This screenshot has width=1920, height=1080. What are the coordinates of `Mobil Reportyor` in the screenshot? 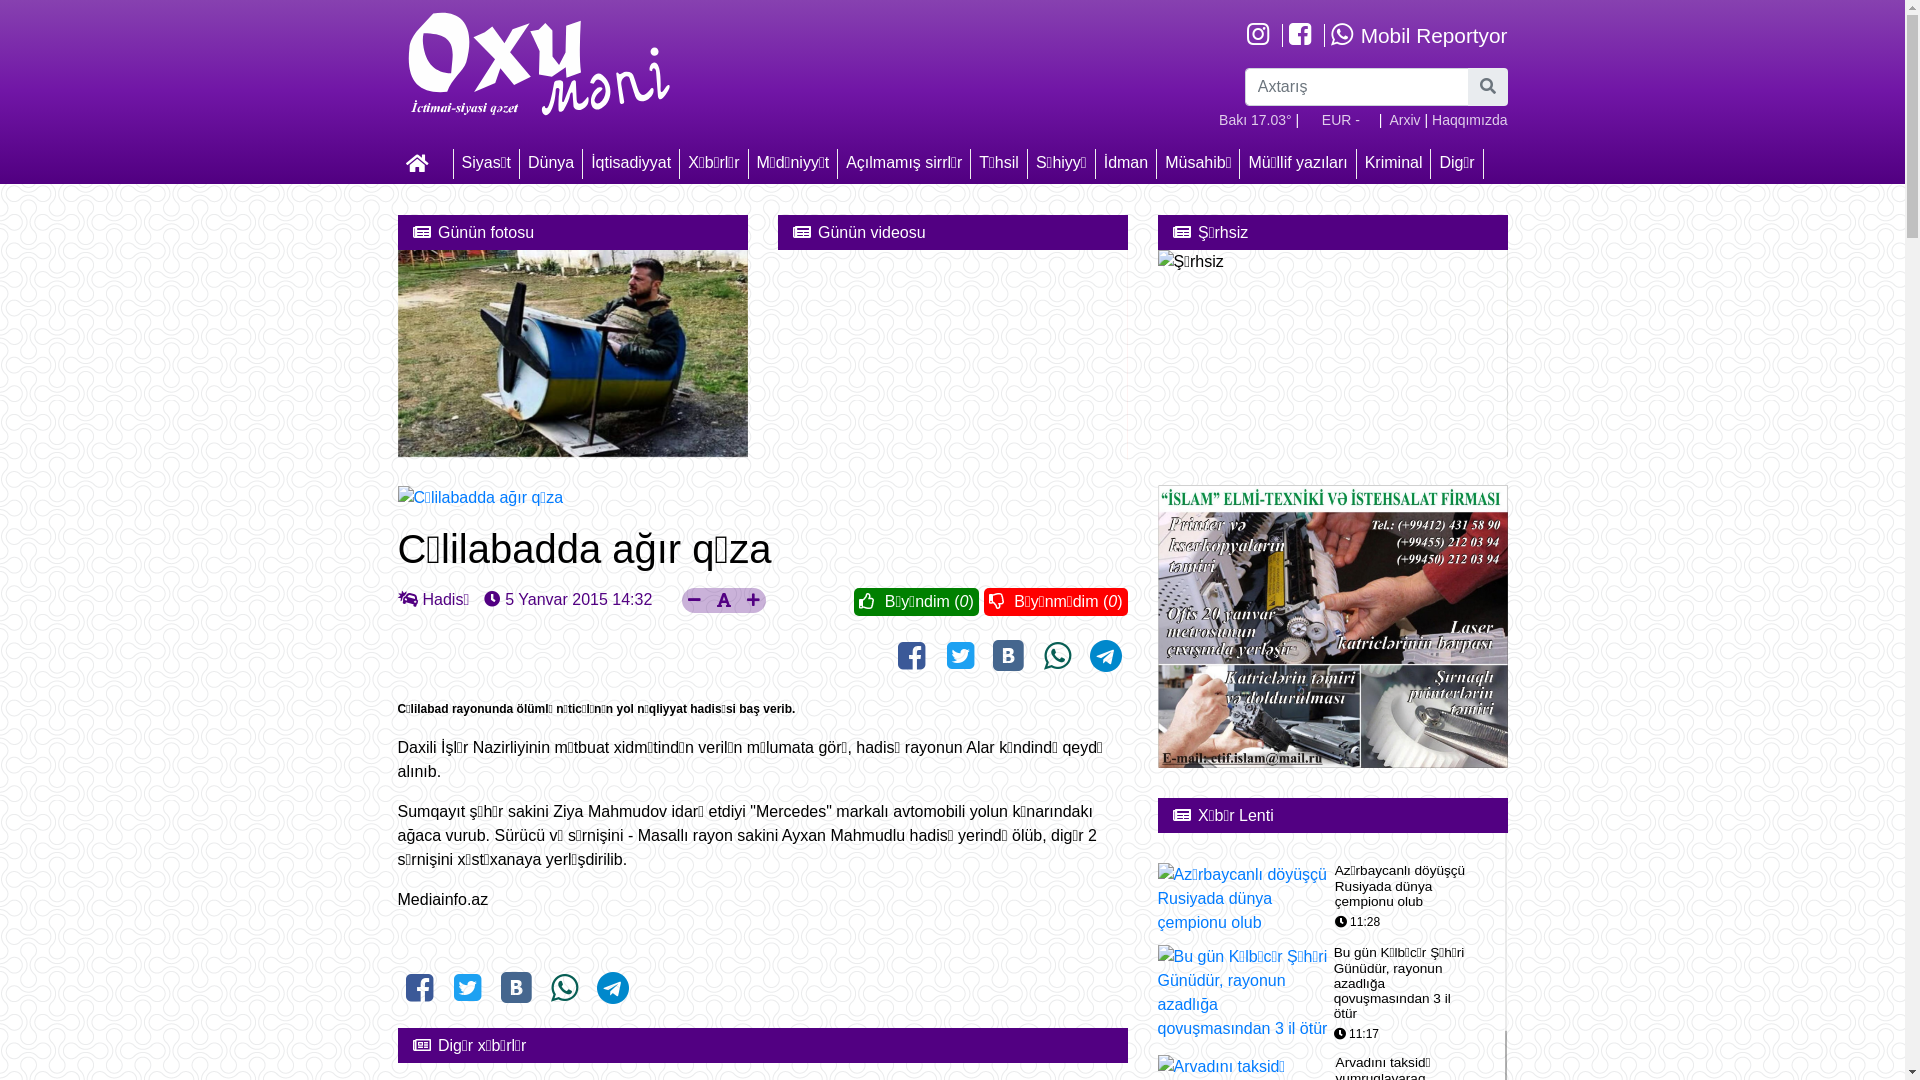 It's located at (1418, 36).